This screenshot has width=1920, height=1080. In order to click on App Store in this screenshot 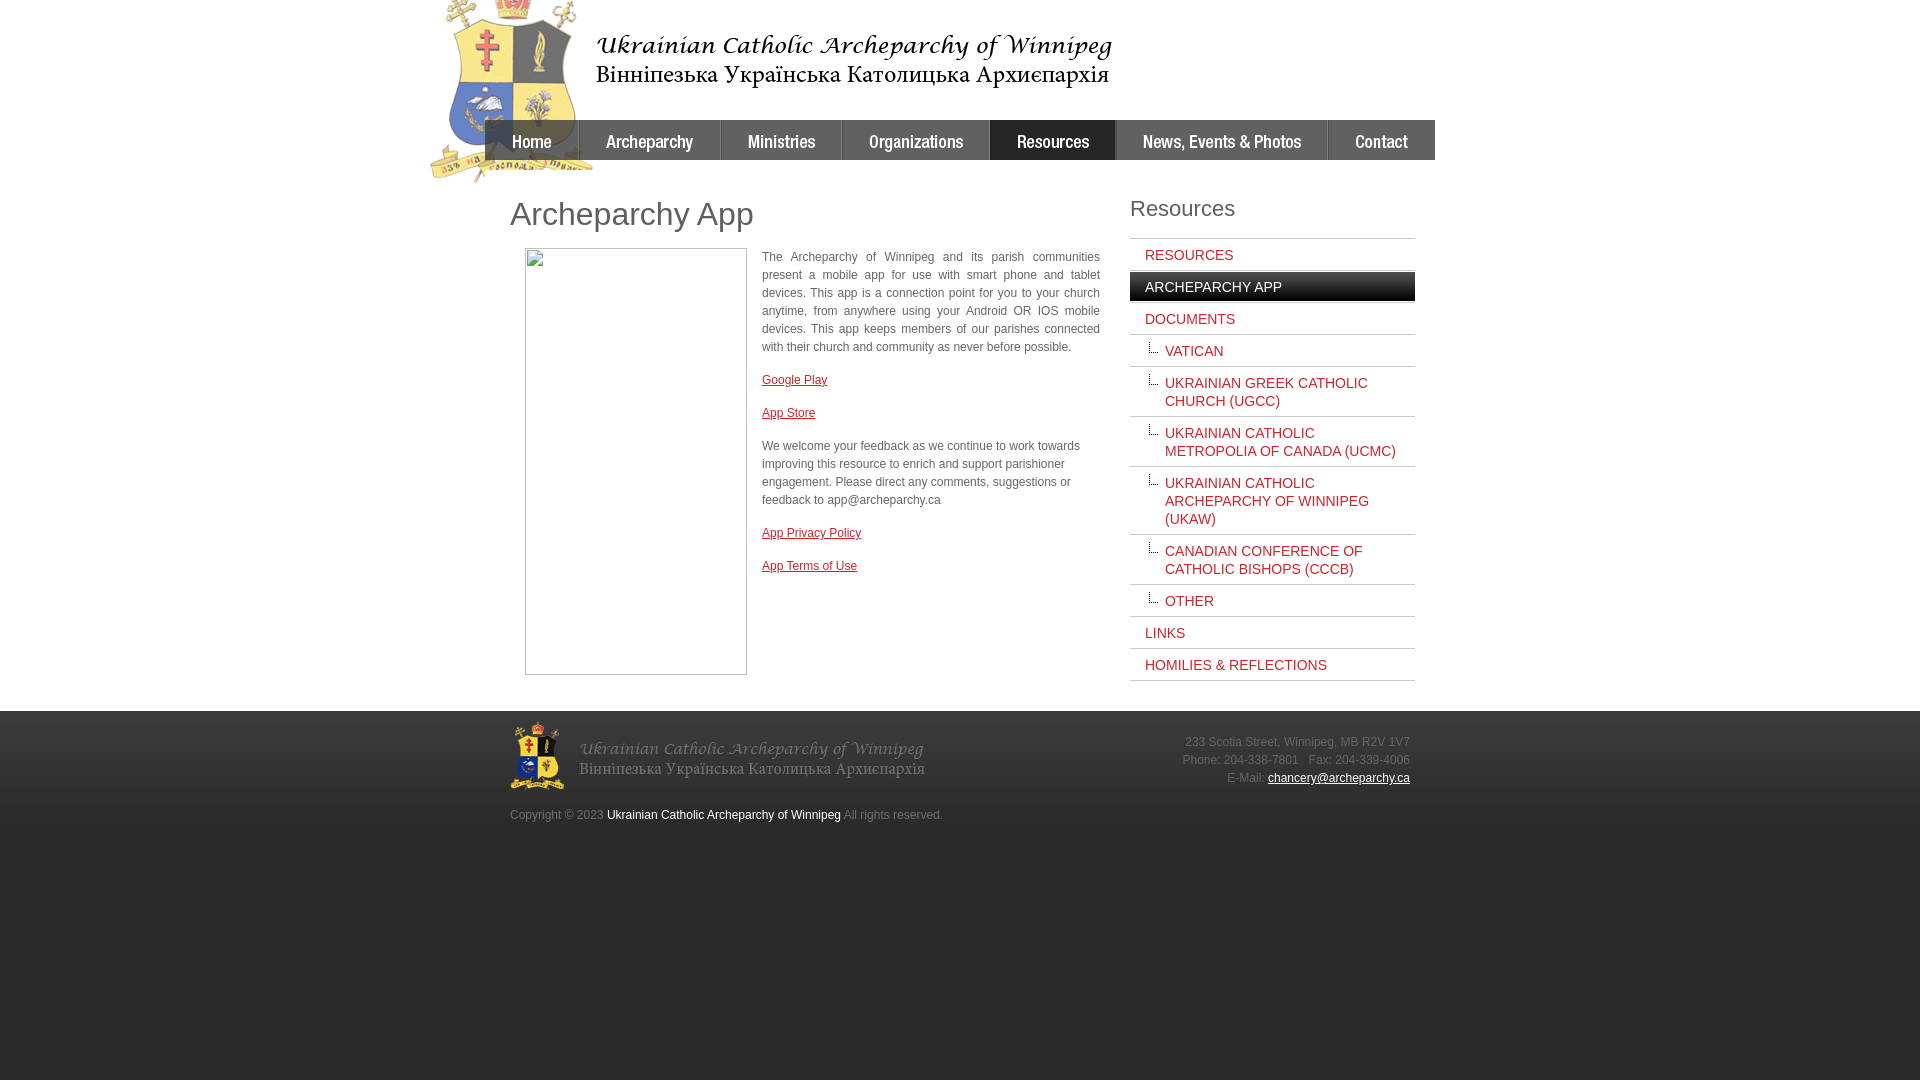, I will do `click(788, 413)`.